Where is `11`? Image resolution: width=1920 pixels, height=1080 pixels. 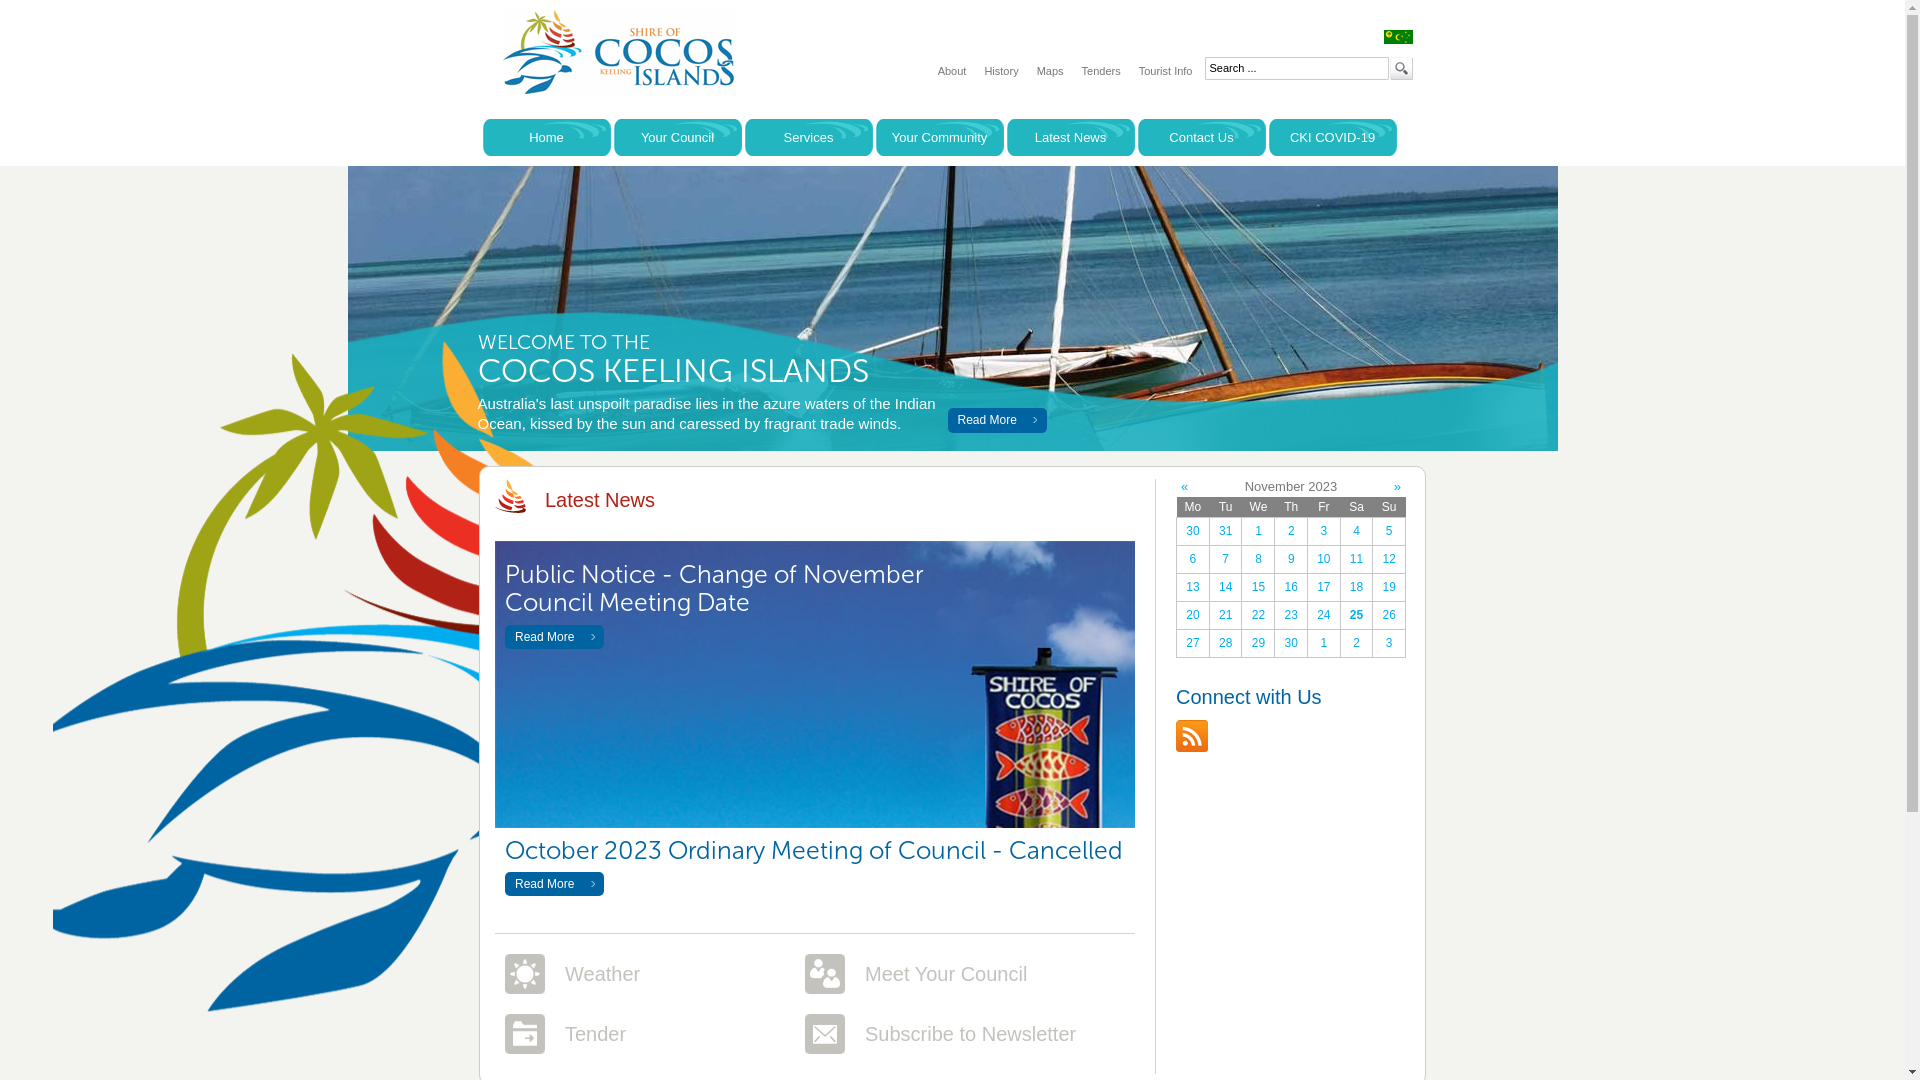 11 is located at coordinates (1357, 560).